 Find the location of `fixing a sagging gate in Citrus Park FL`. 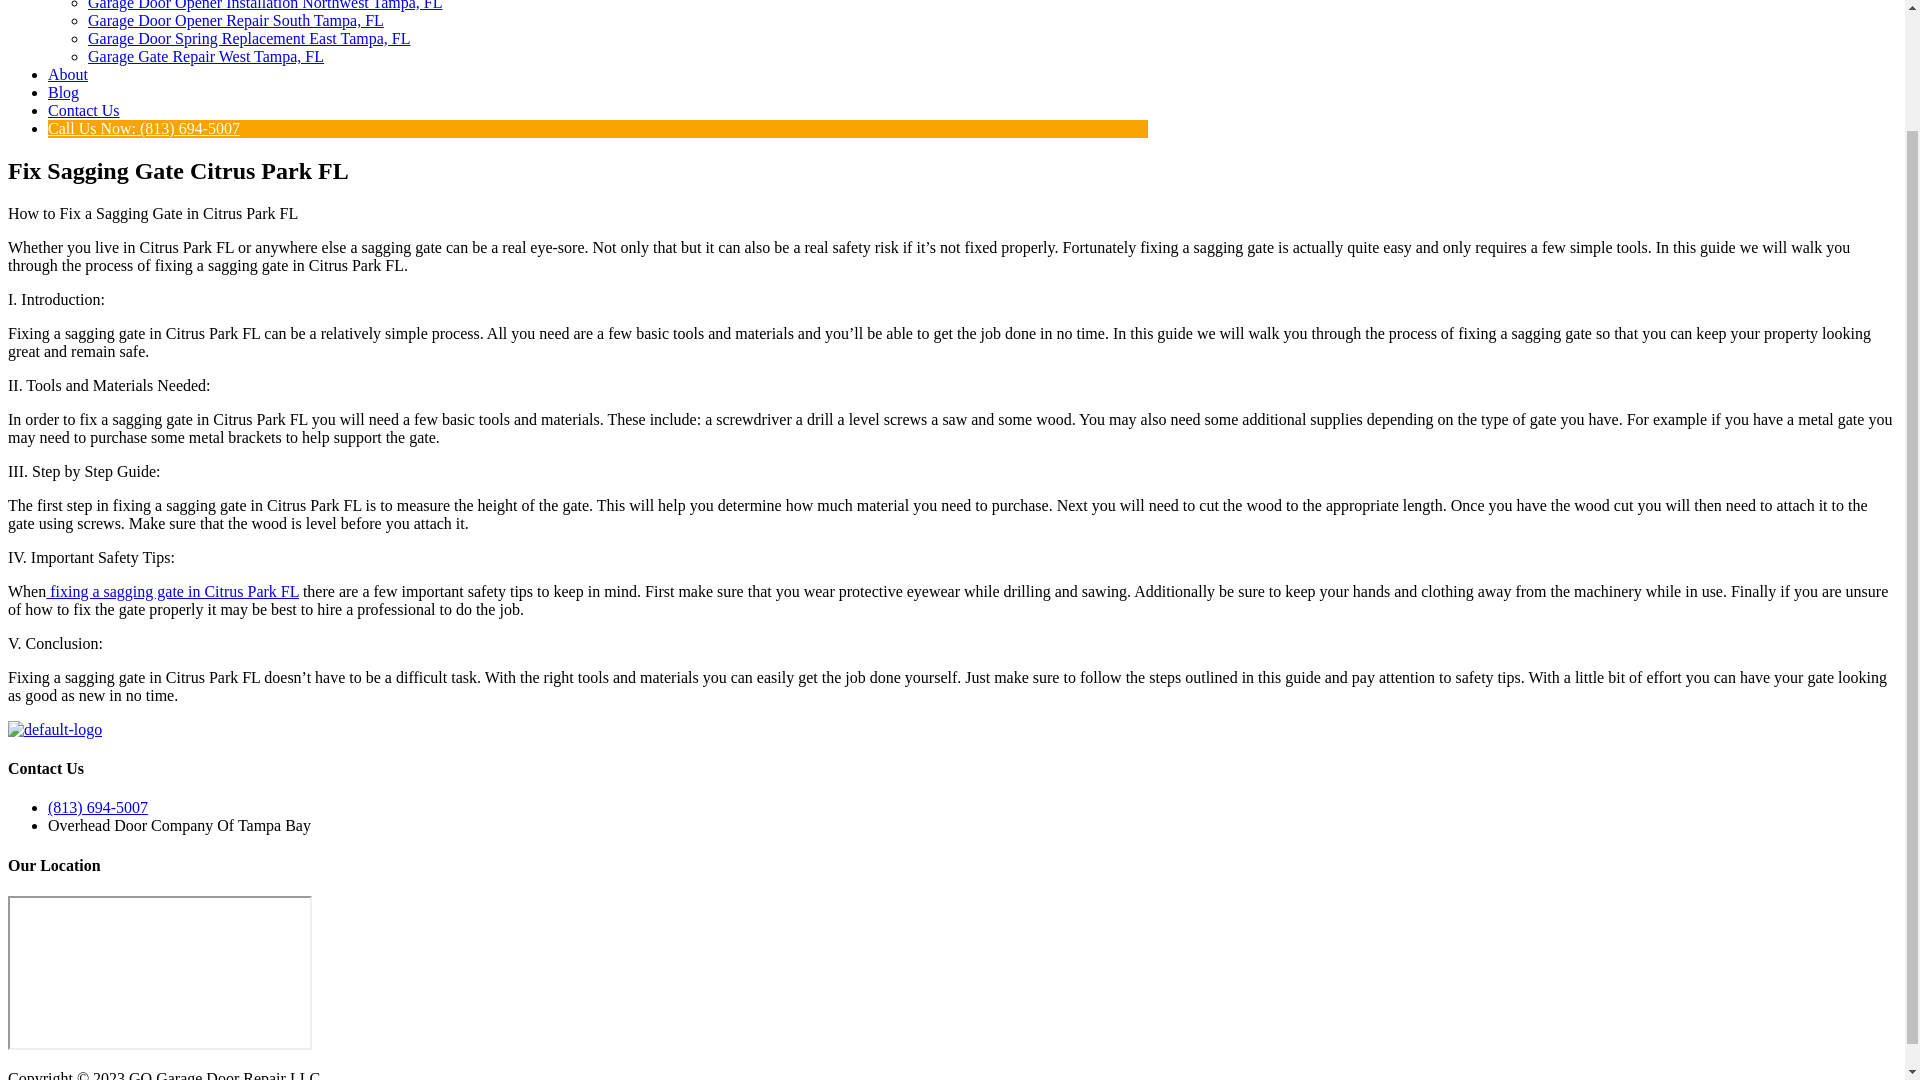

fixing a sagging gate in Citrus Park FL is located at coordinates (172, 592).